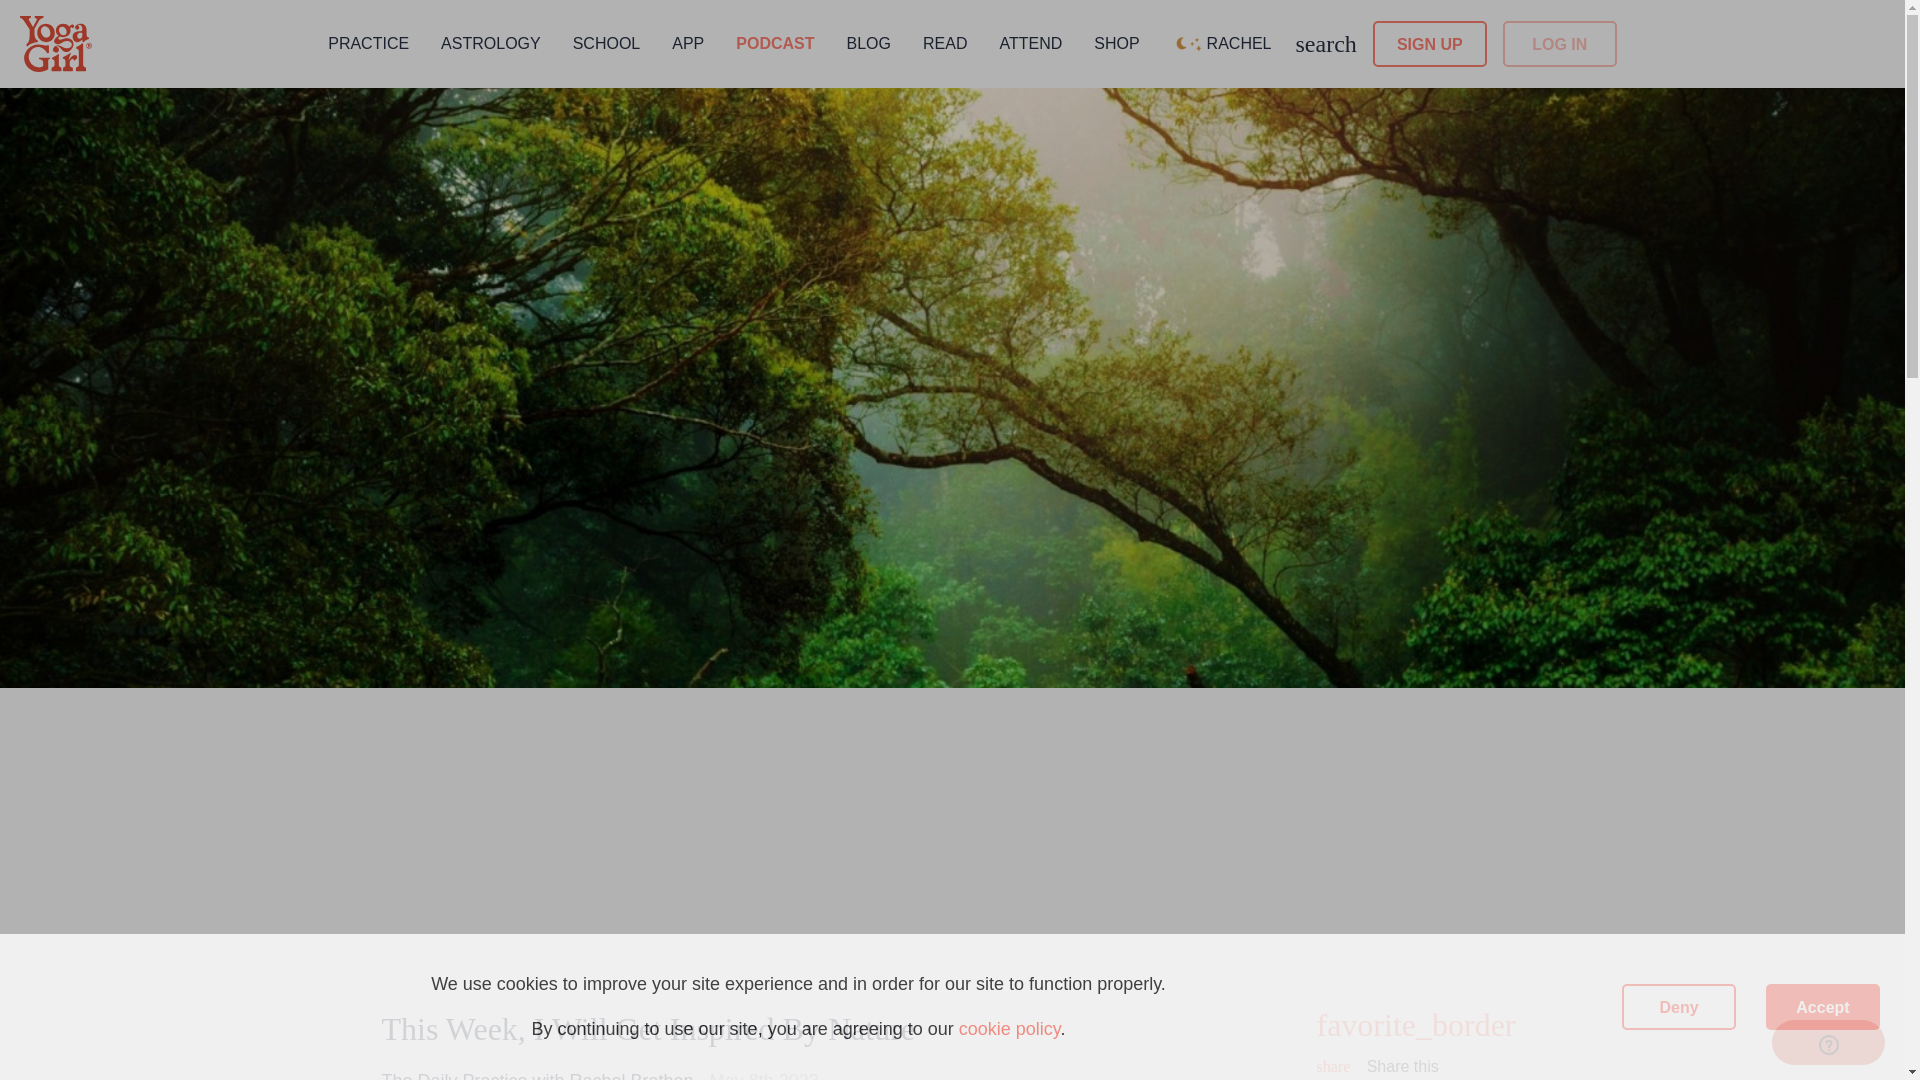 The height and width of the screenshot is (1080, 1920). Describe the element at coordinates (368, 42) in the screenshot. I see `PRACTICE` at that location.